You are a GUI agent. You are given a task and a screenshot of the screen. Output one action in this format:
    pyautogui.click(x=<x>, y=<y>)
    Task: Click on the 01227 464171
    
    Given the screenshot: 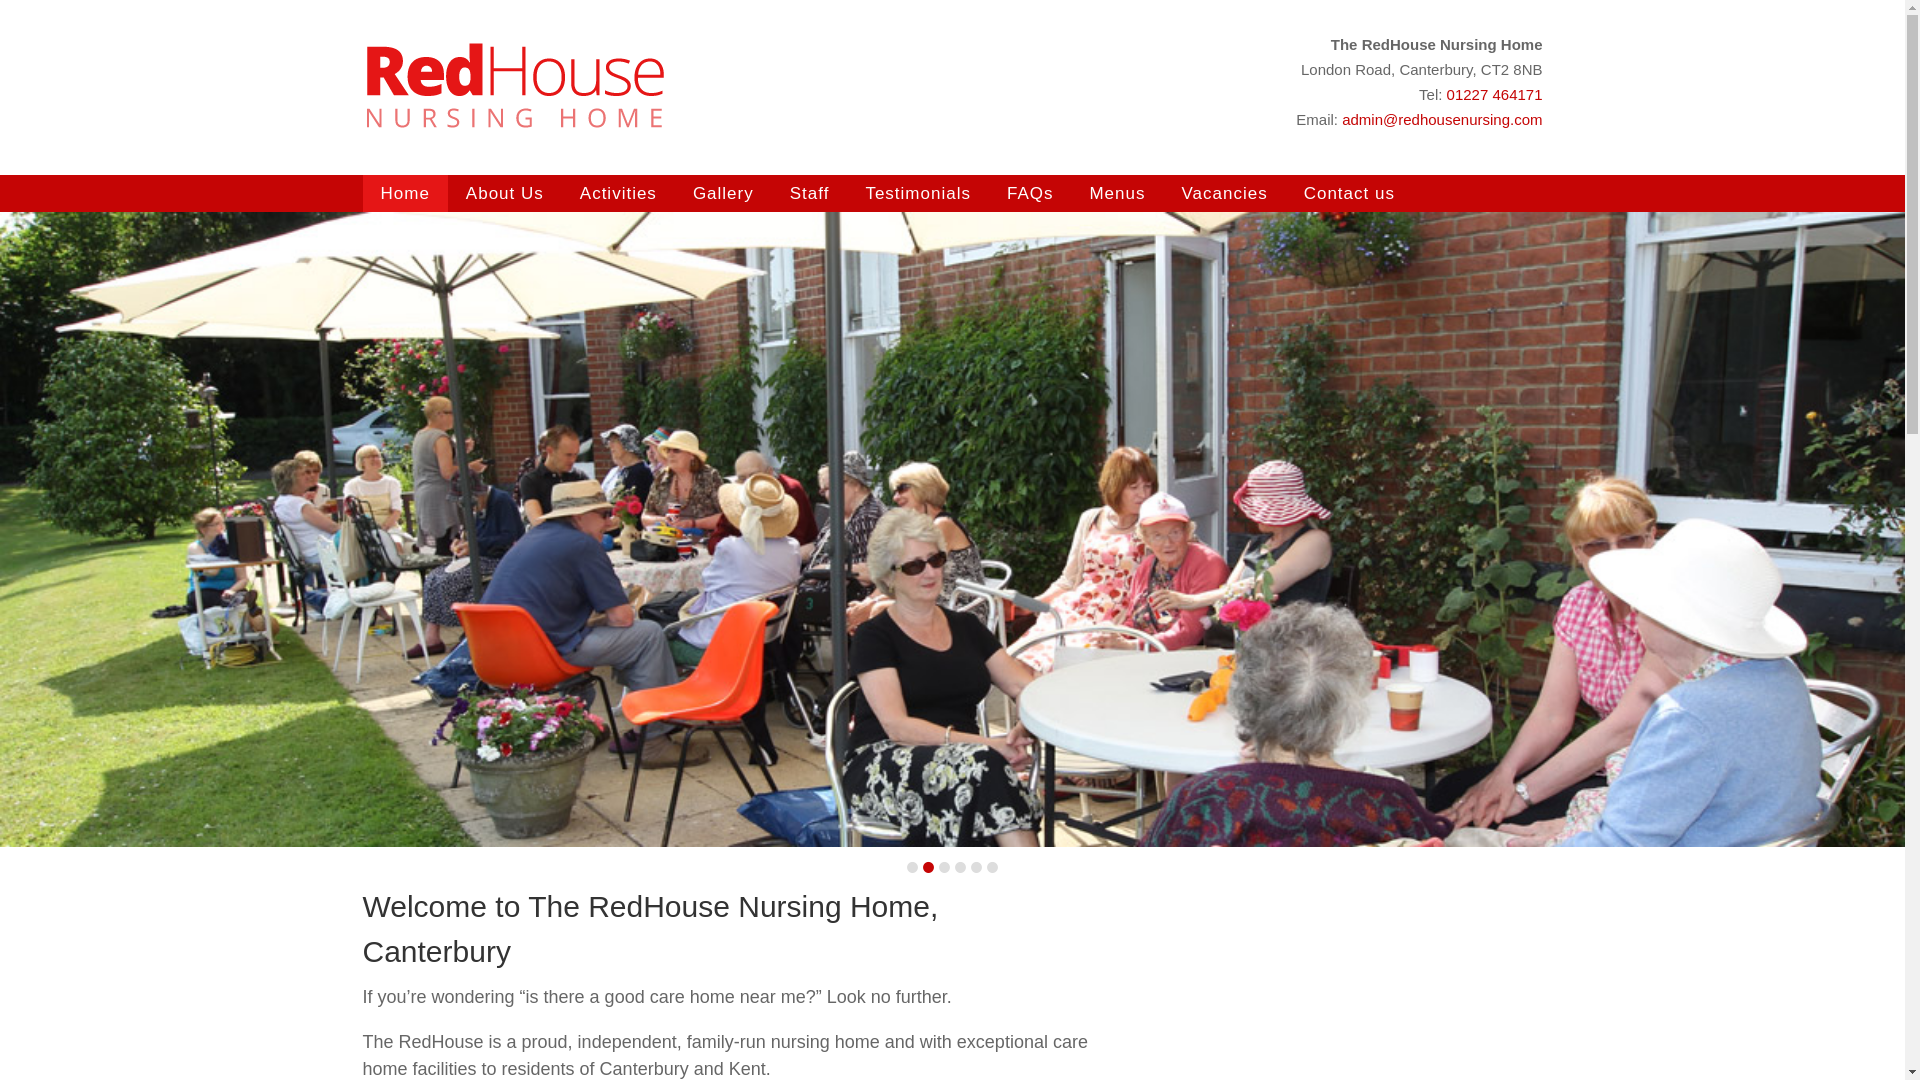 What is the action you would take?
    pyautogui.click(x=1495, y=94)
    